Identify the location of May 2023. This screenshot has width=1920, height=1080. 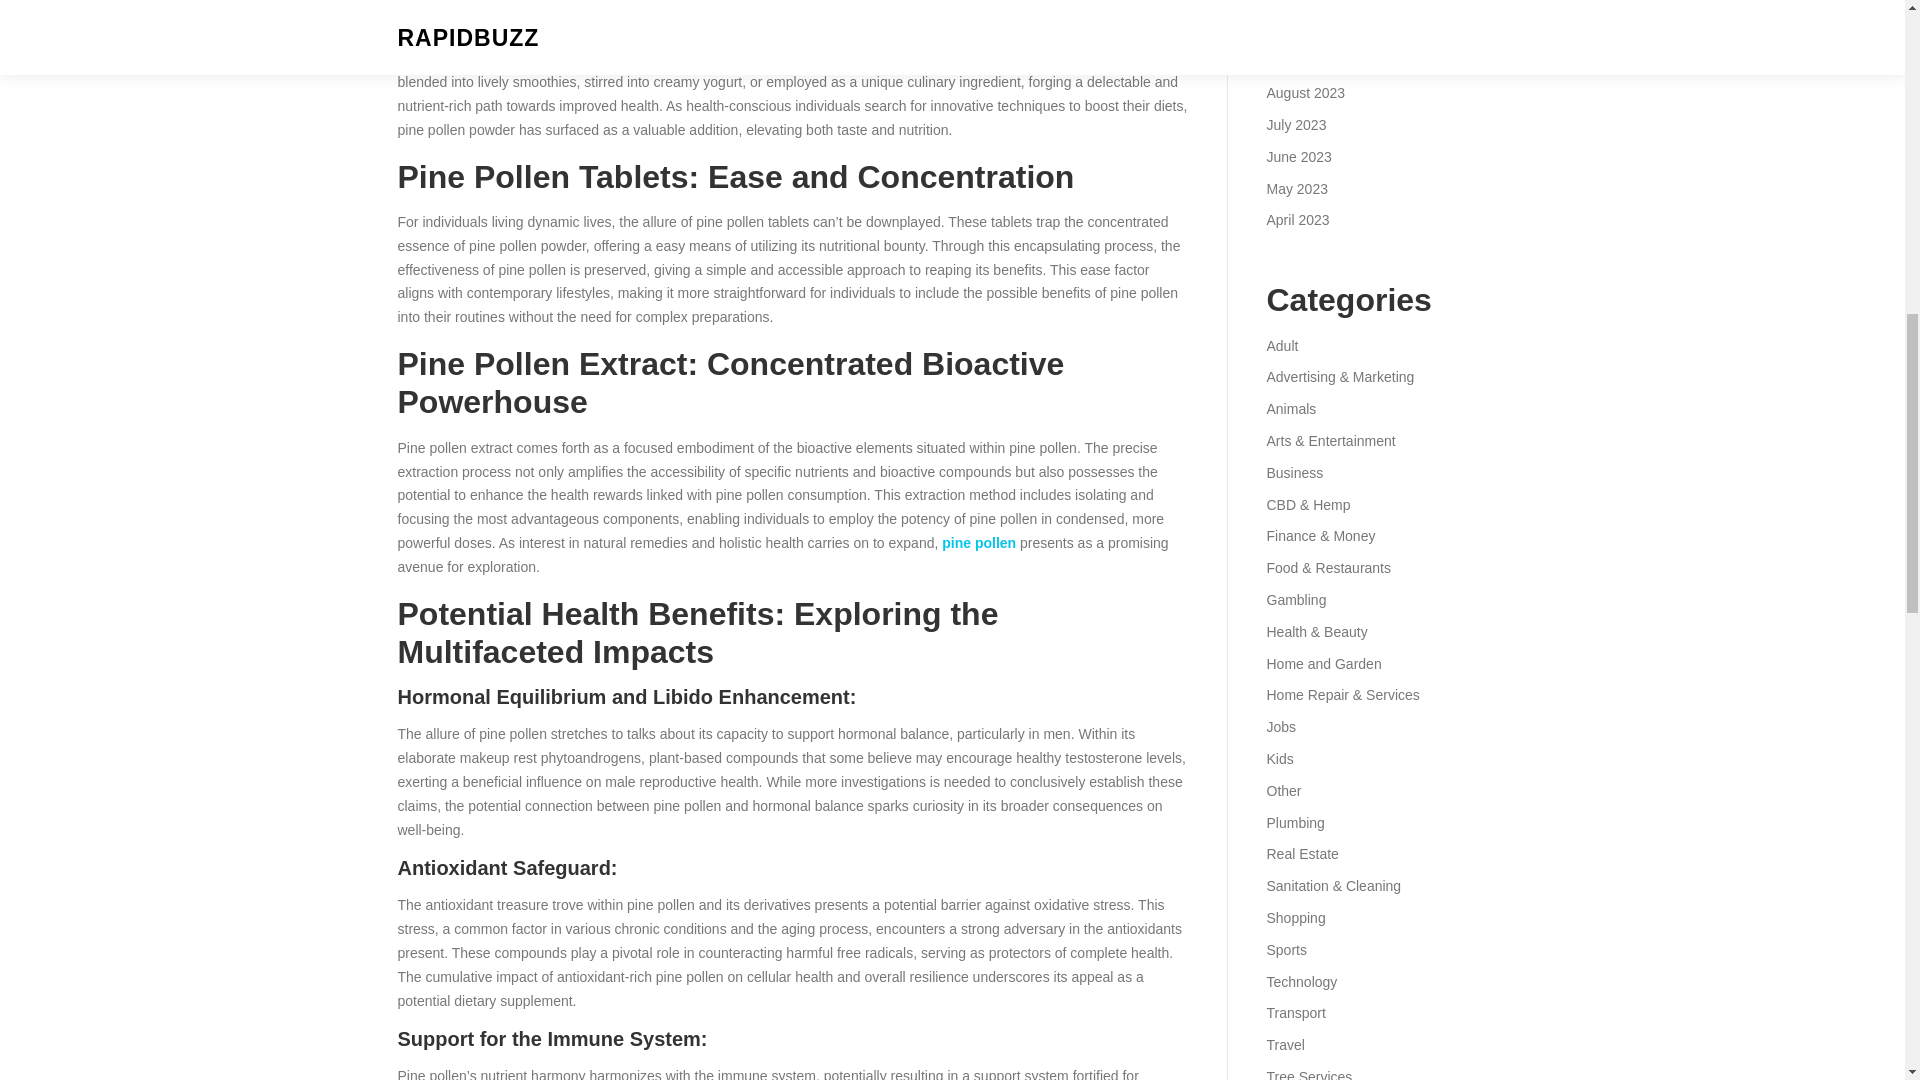
(1296, 188).